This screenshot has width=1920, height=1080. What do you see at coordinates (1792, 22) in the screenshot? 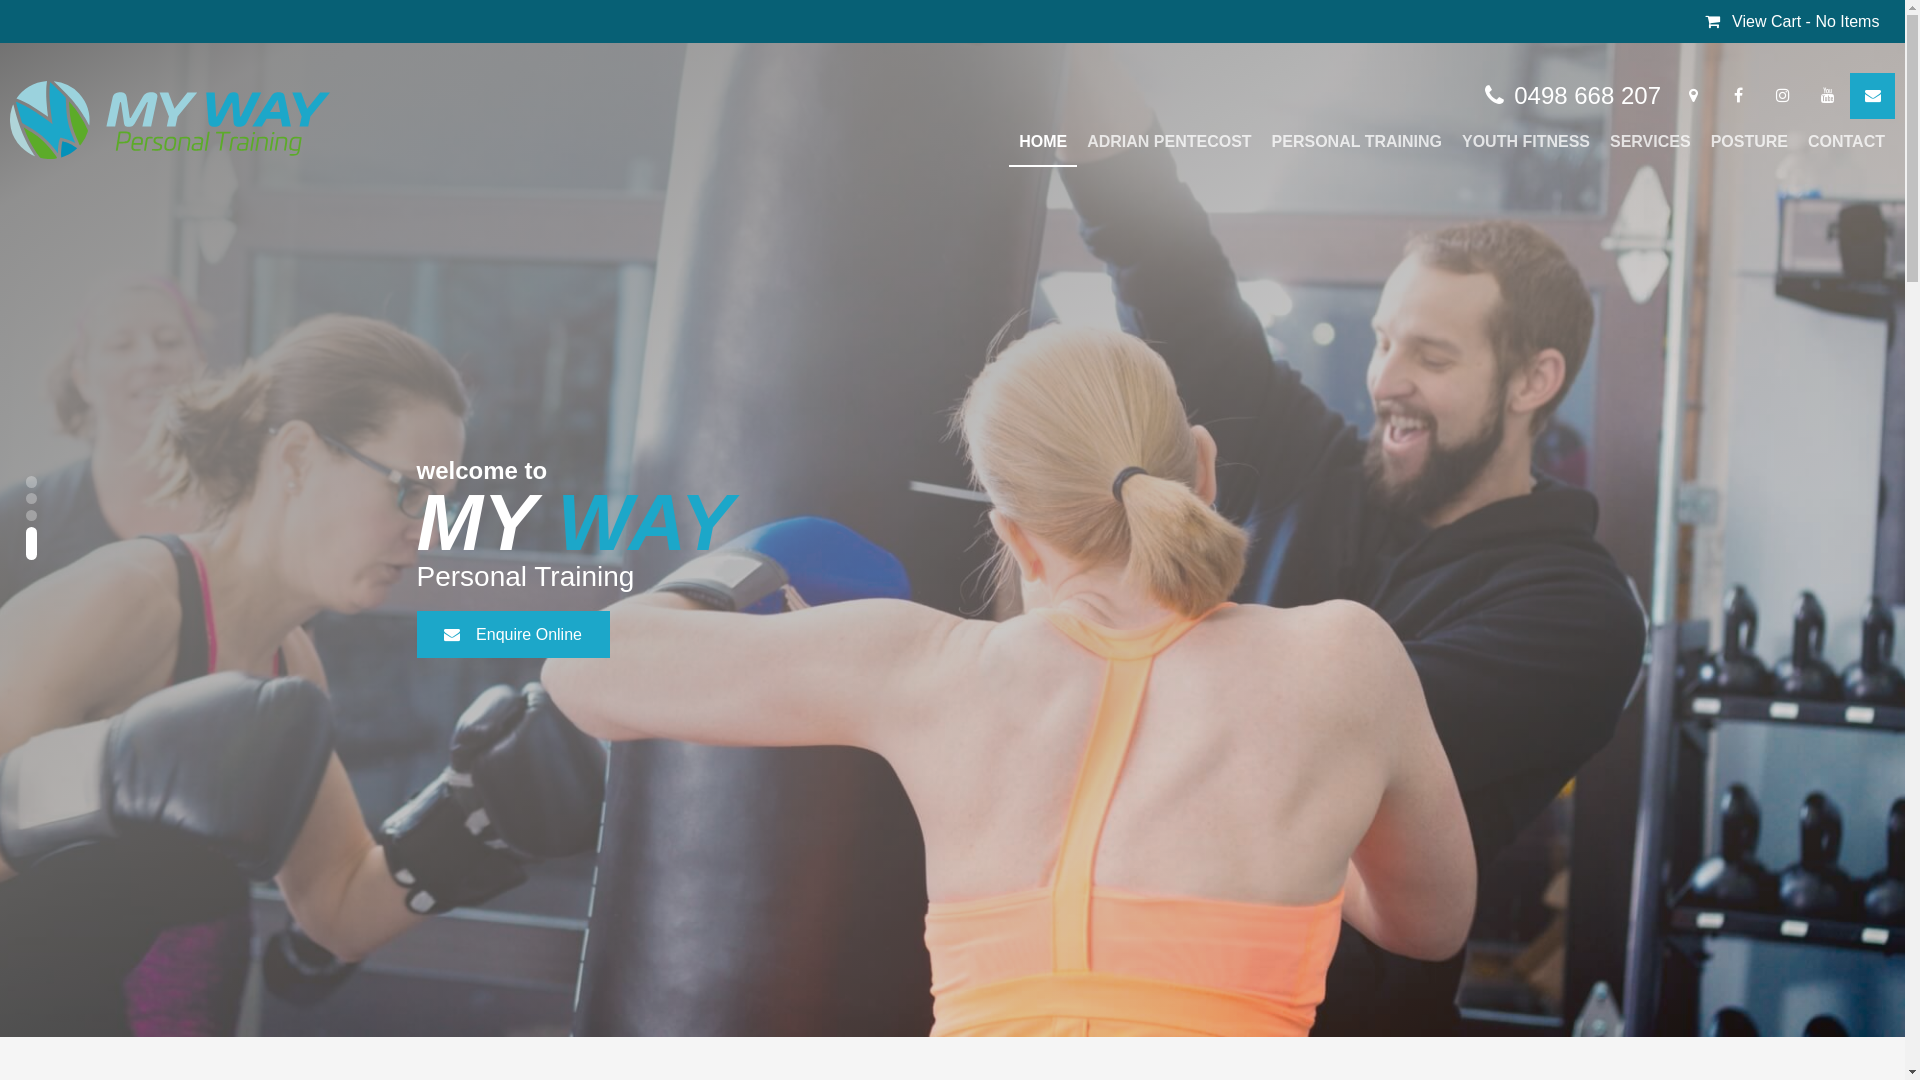
I see `View Cart - No Items` at bounding box center [1792, 22].